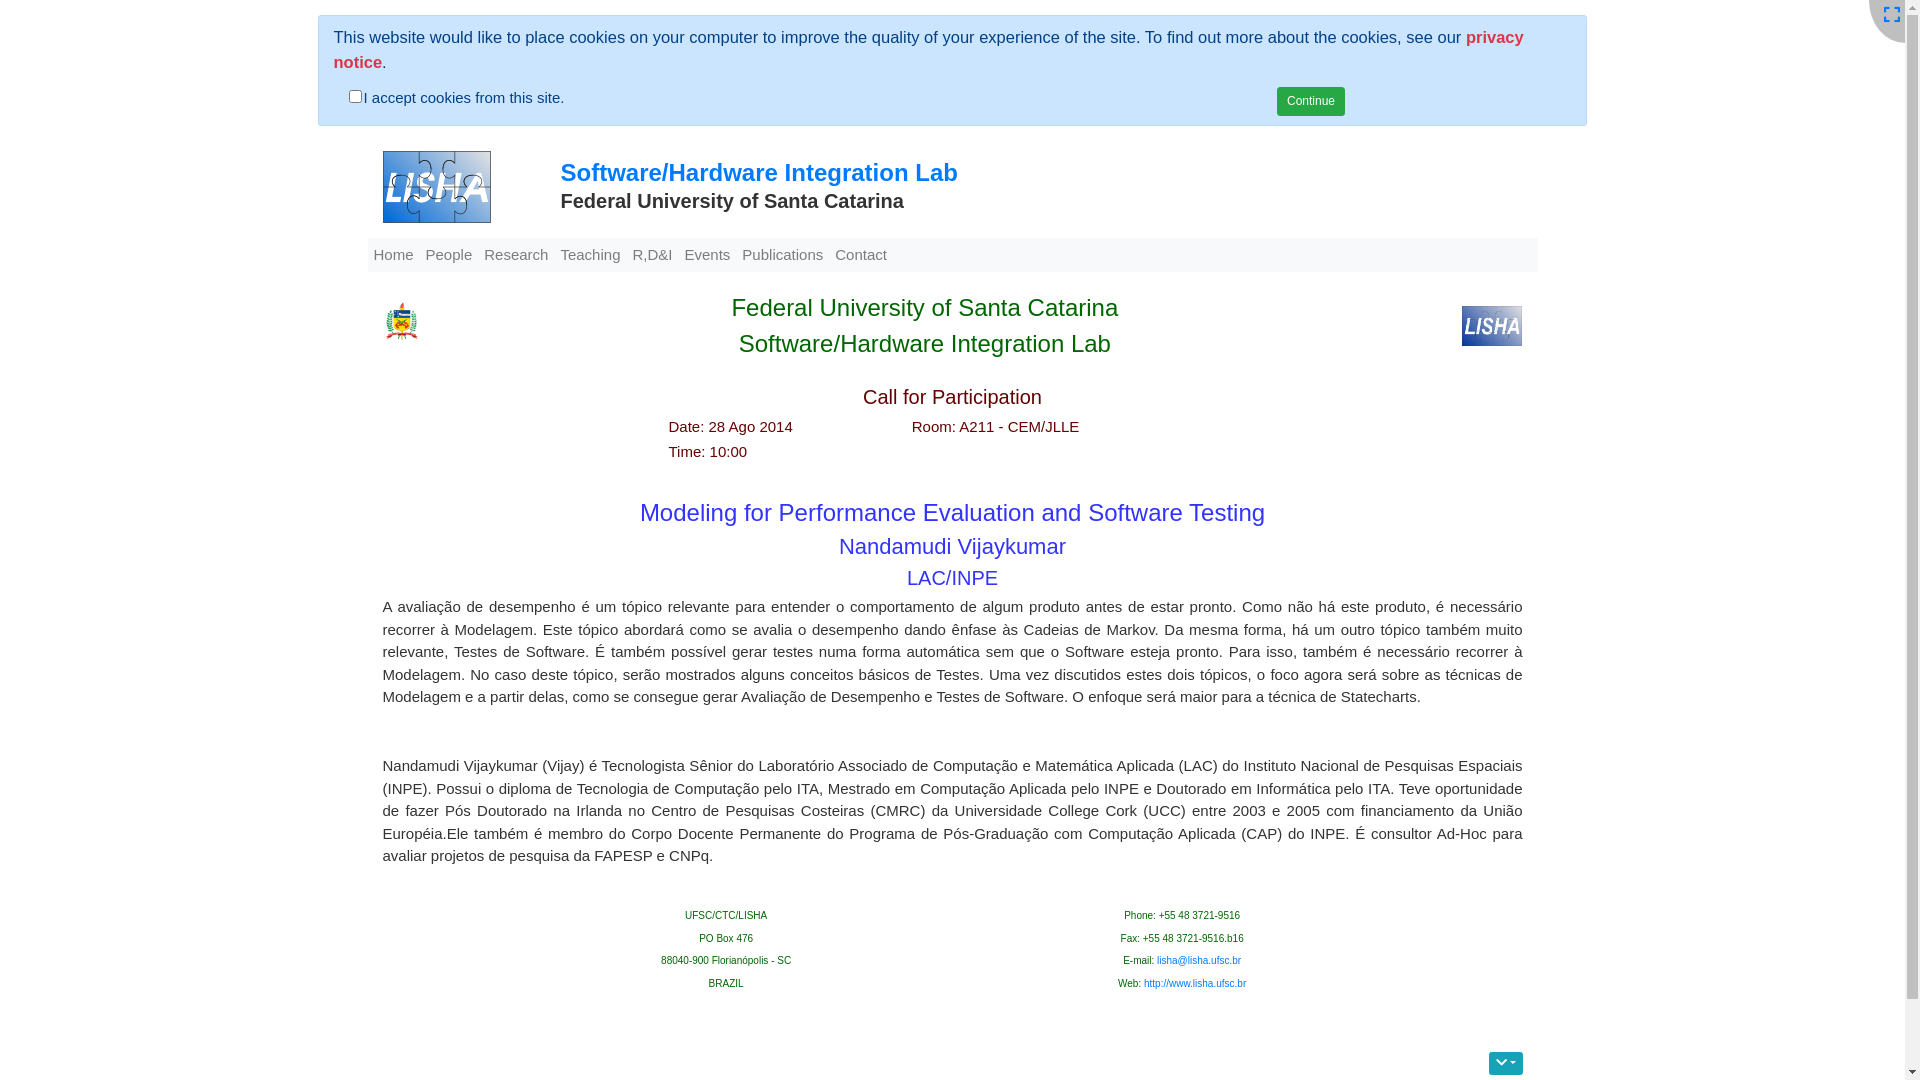  I want to click on LAC/INPE, so click(952, 578).